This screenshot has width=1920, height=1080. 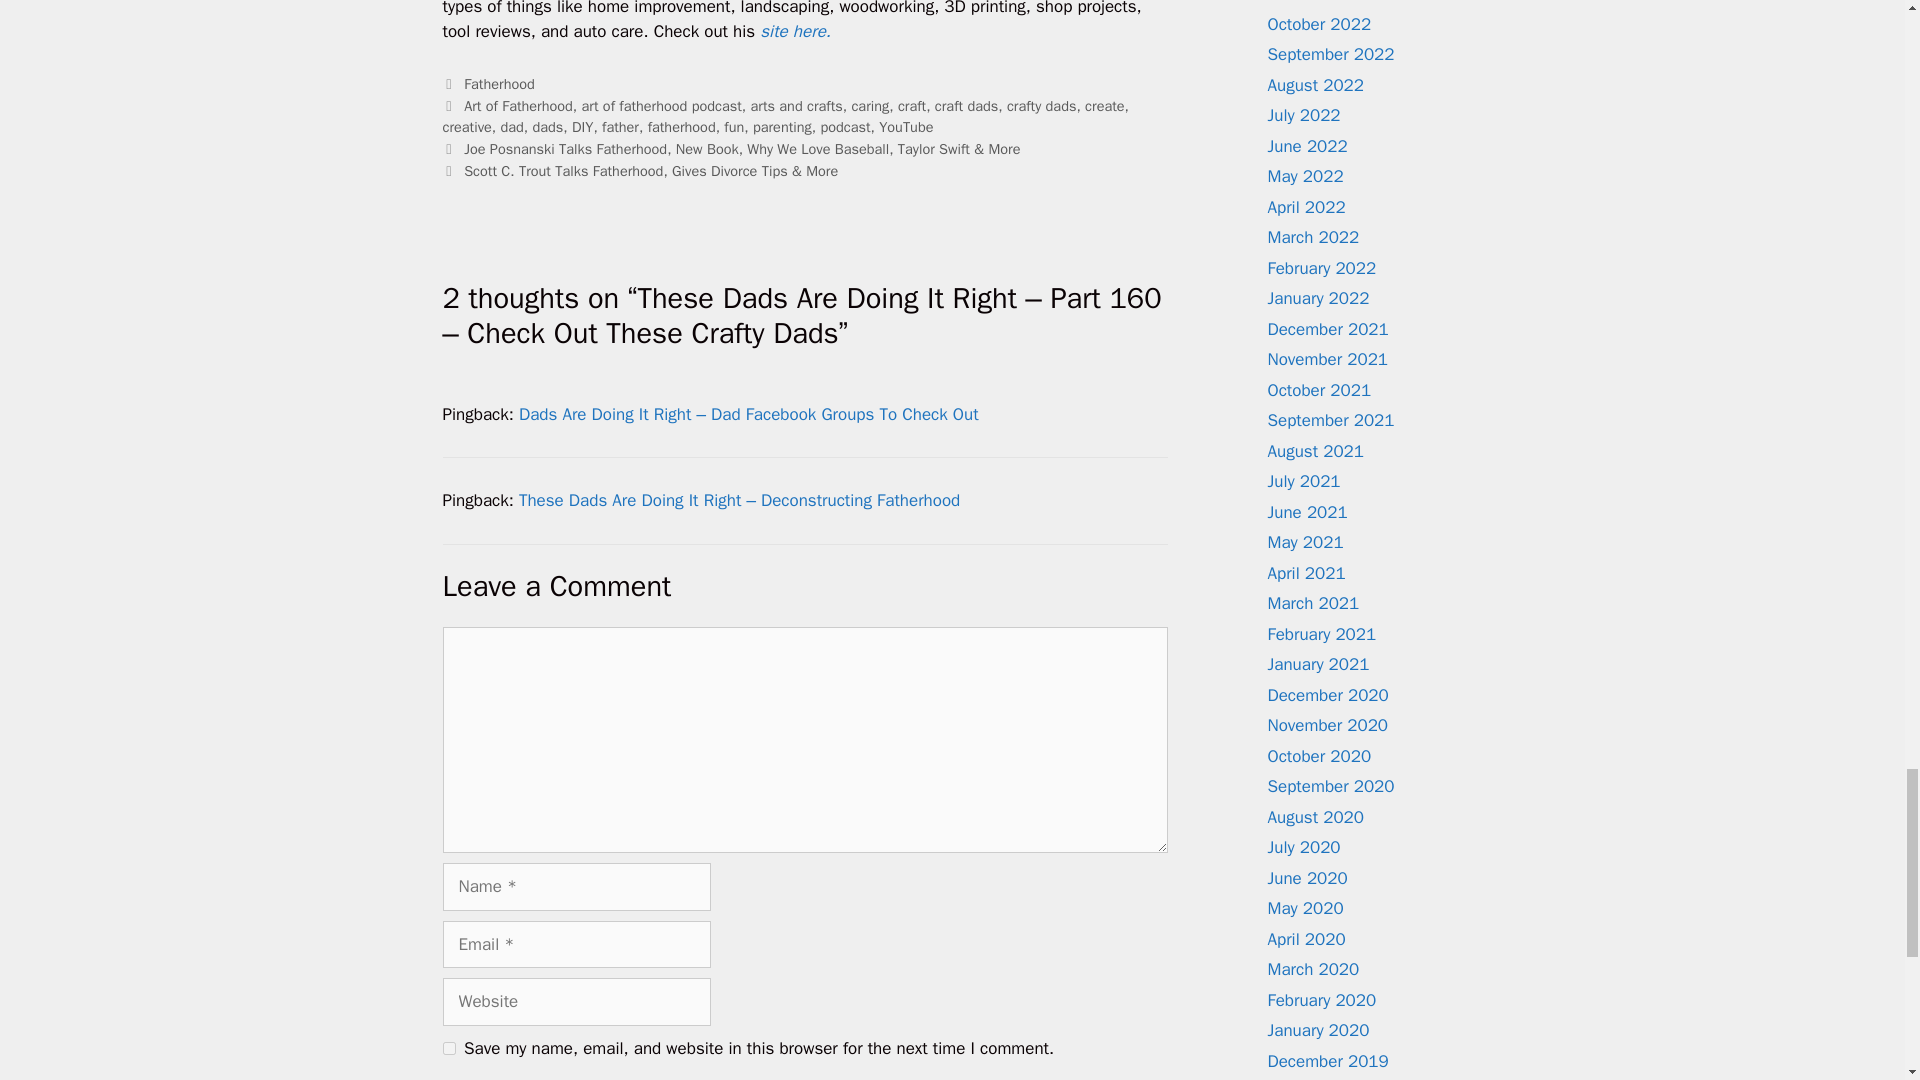 I want to click on creative, so click(x=466, y=126).